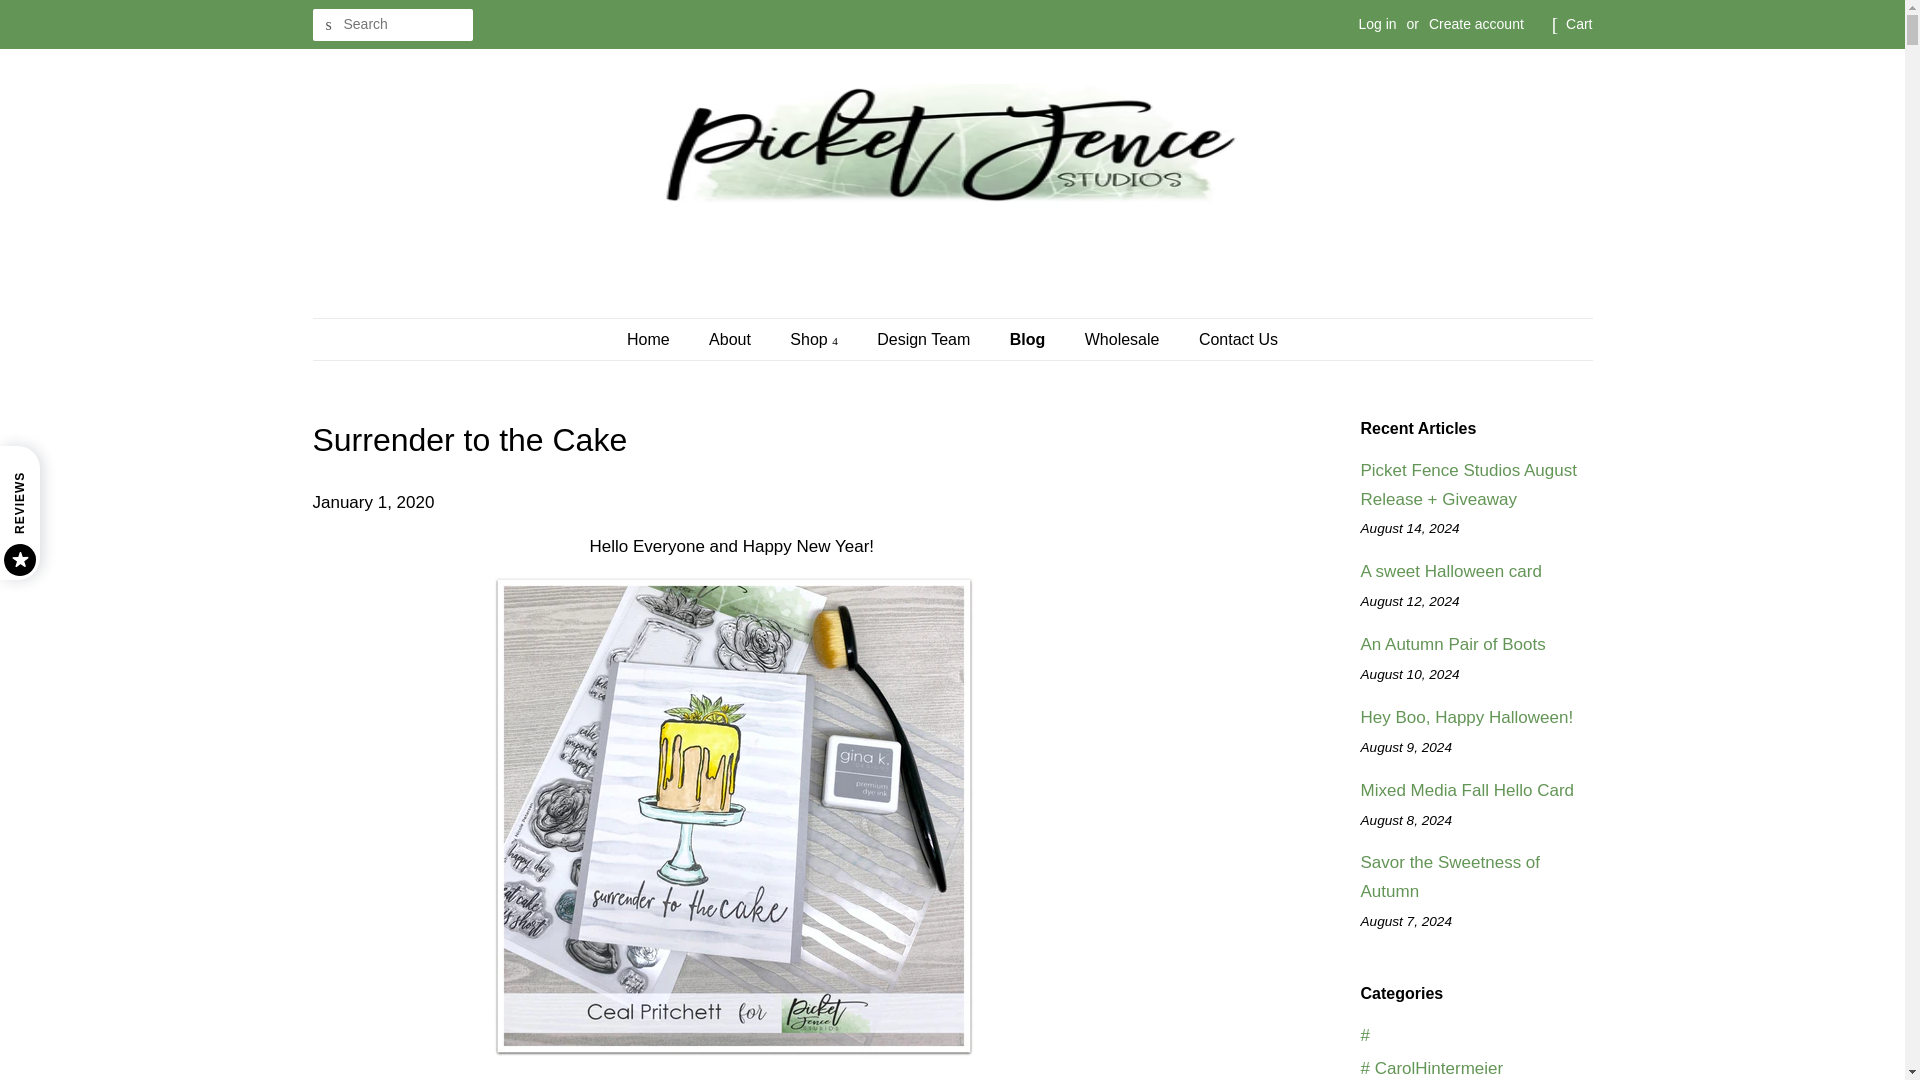 The width and height of the screenshot is (1920, 1080). I want to click on About, so click(732, 338).